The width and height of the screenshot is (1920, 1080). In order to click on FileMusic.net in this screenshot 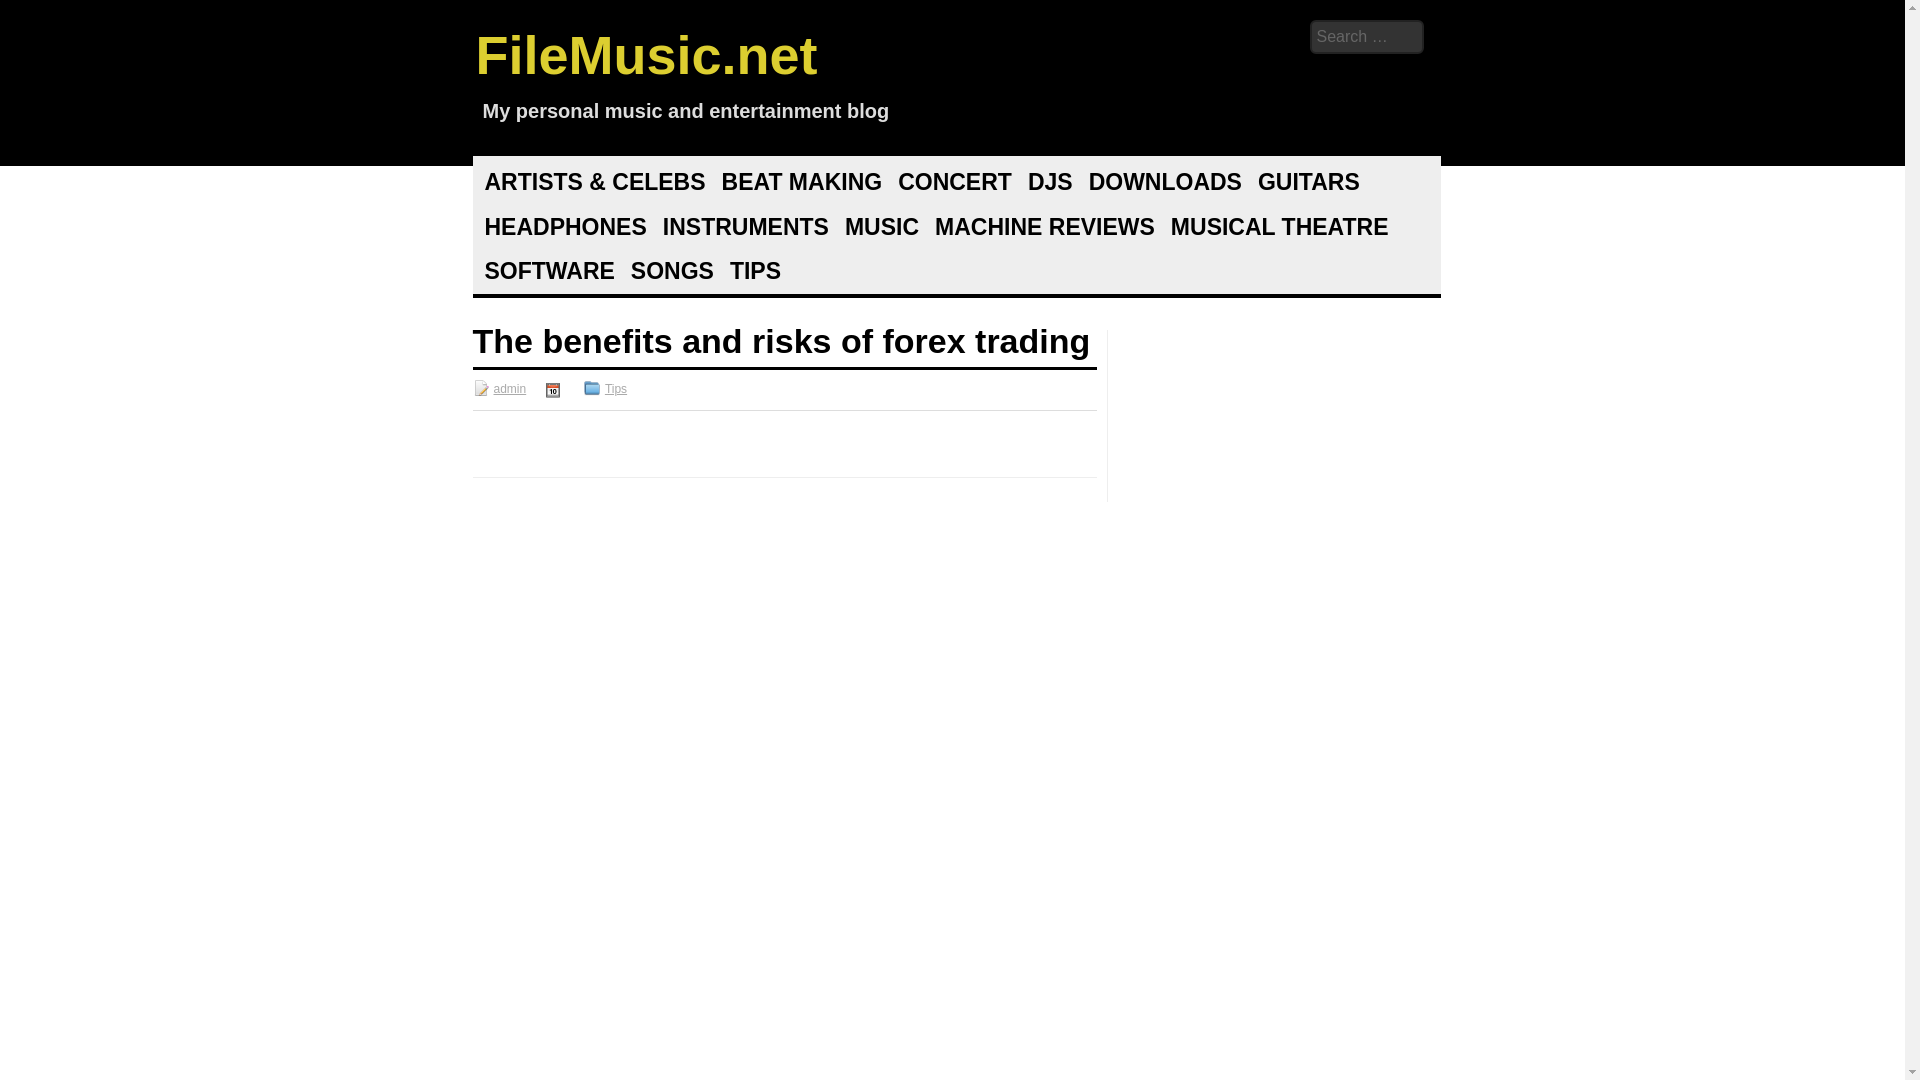, I will do `click(646, 54)`.